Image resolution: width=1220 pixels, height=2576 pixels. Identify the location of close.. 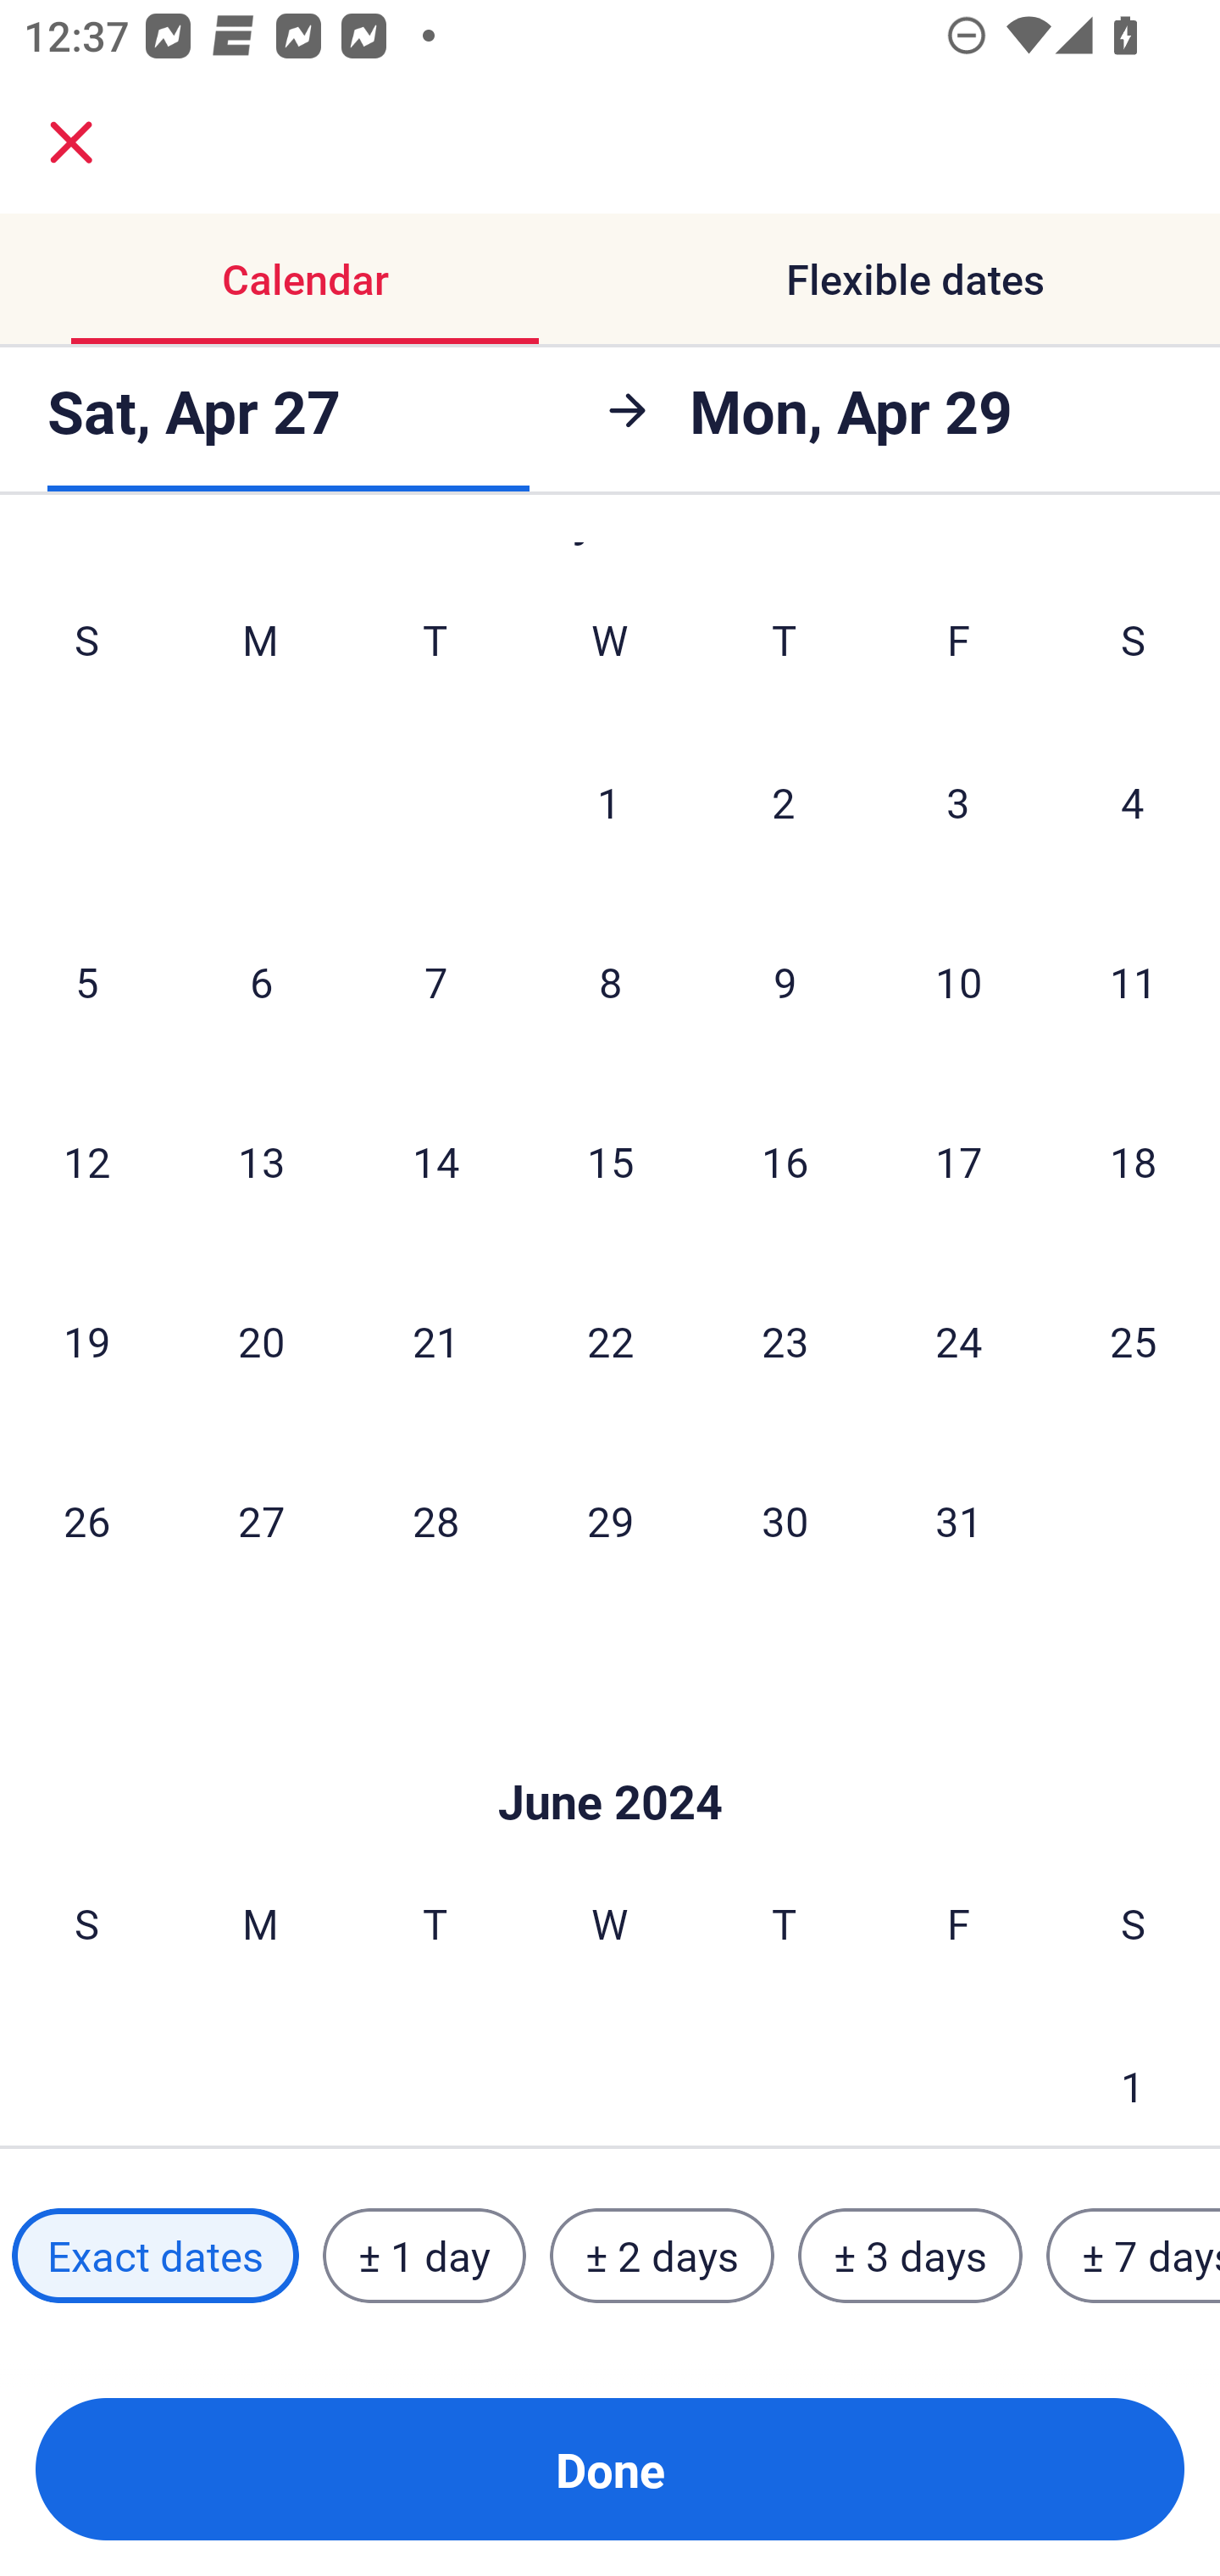
(71, 142).